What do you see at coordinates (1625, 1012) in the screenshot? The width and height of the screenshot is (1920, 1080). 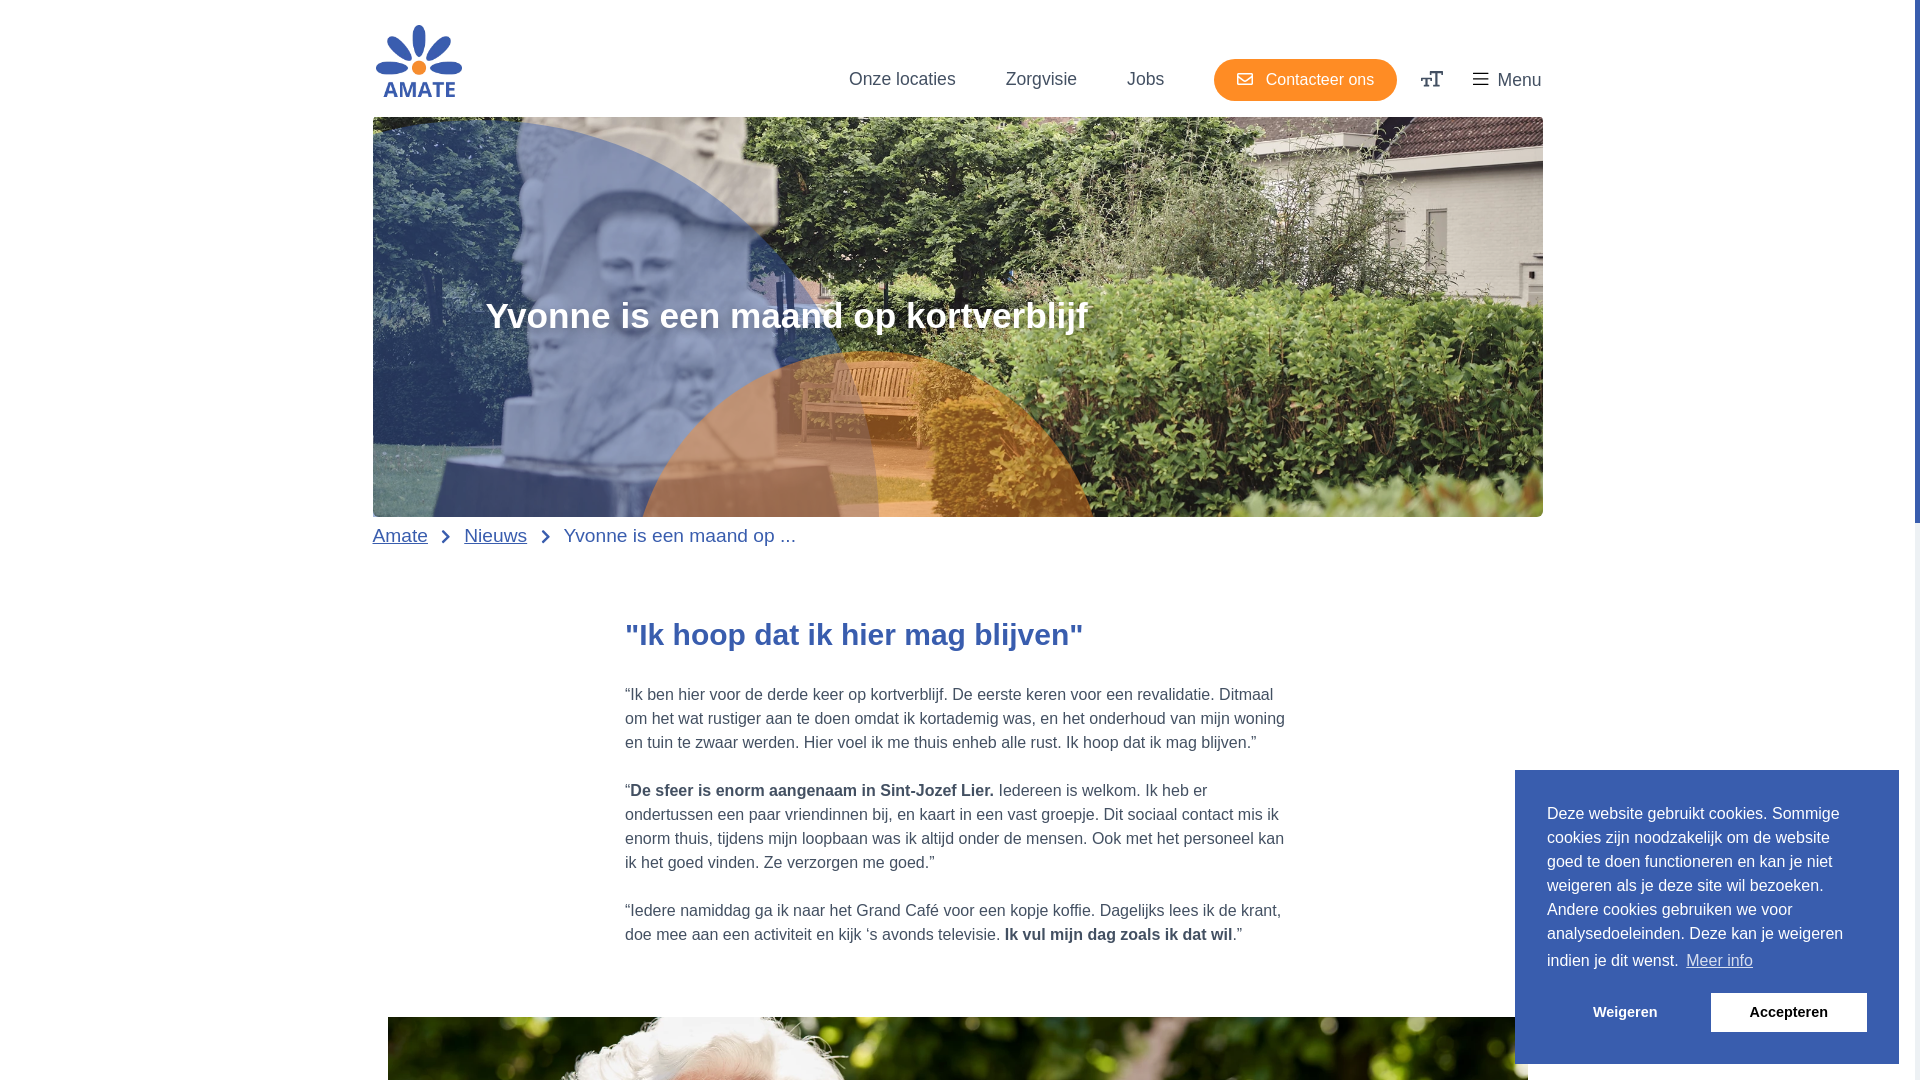 I see `Weigeren` at bounding box center [1625, 1012].